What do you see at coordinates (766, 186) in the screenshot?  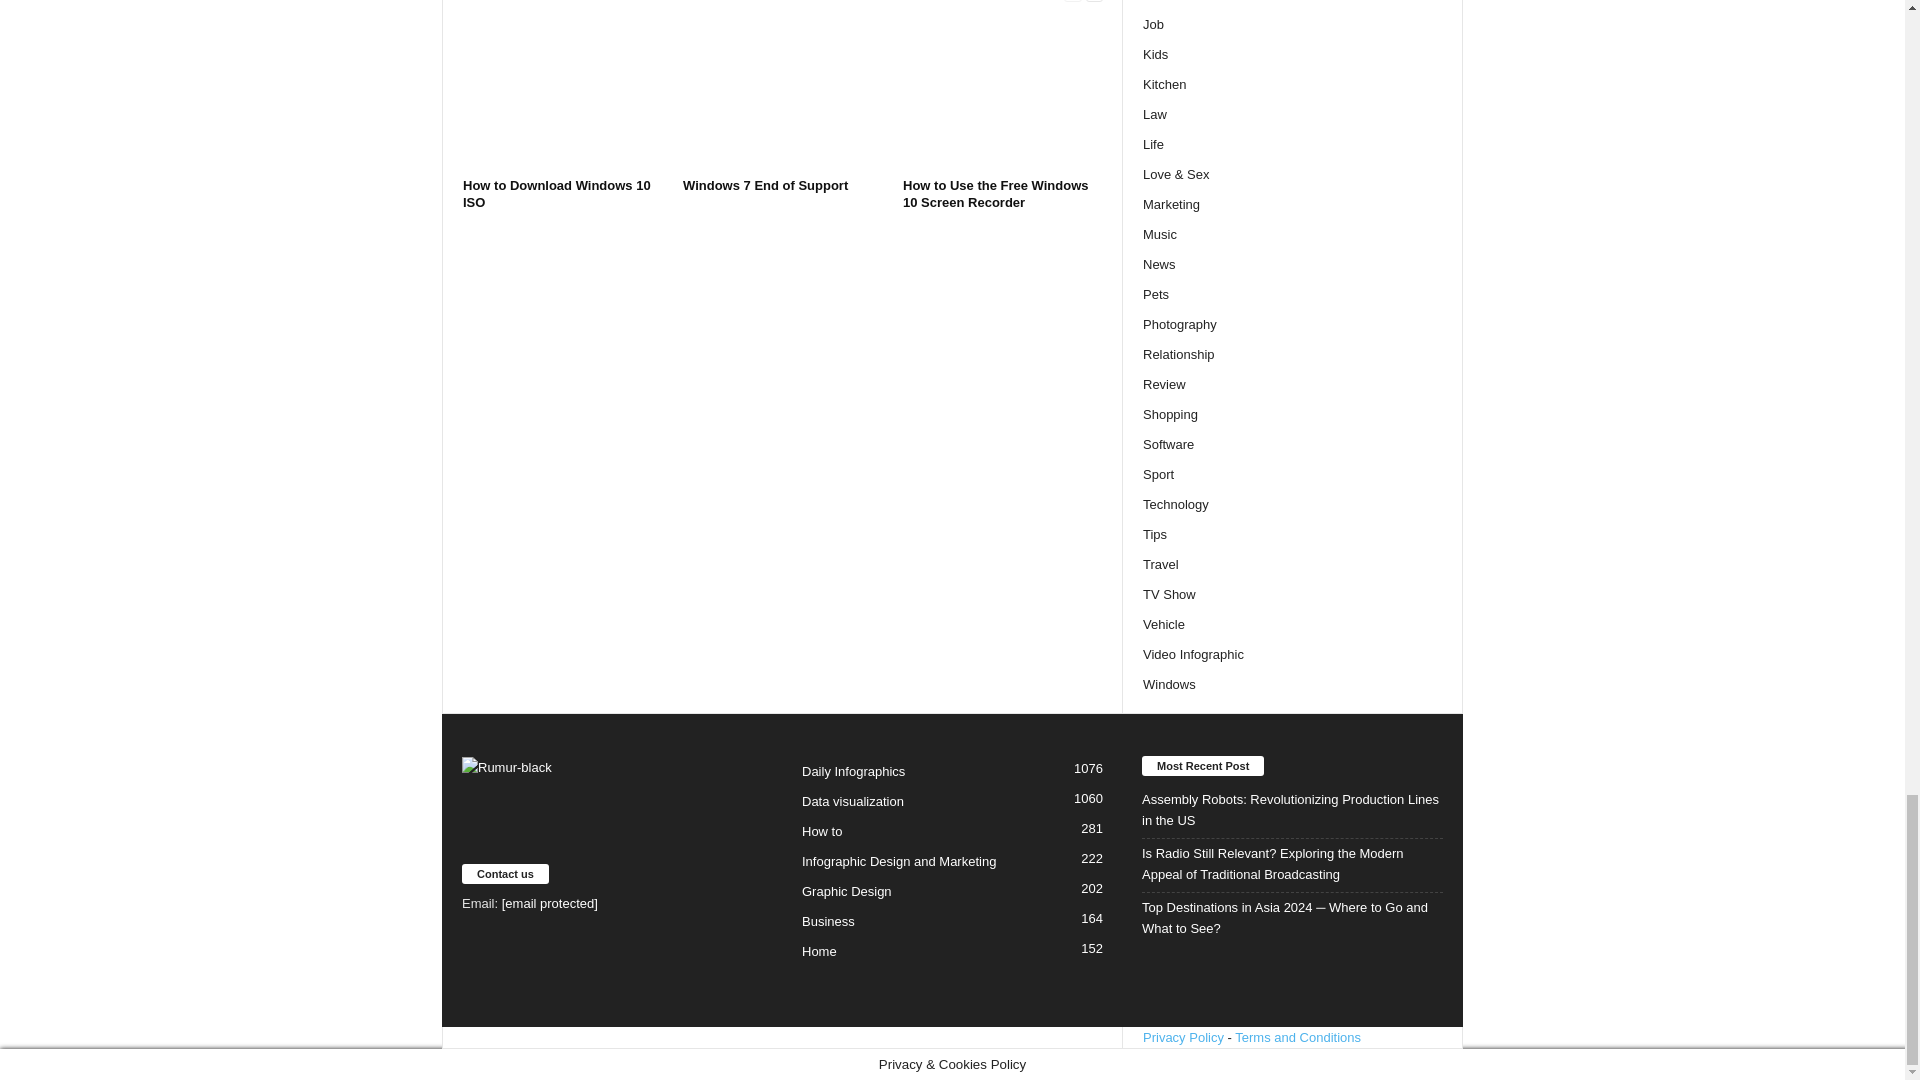 I see `Windows 7 End of Support` at bounding box center [766, 186].